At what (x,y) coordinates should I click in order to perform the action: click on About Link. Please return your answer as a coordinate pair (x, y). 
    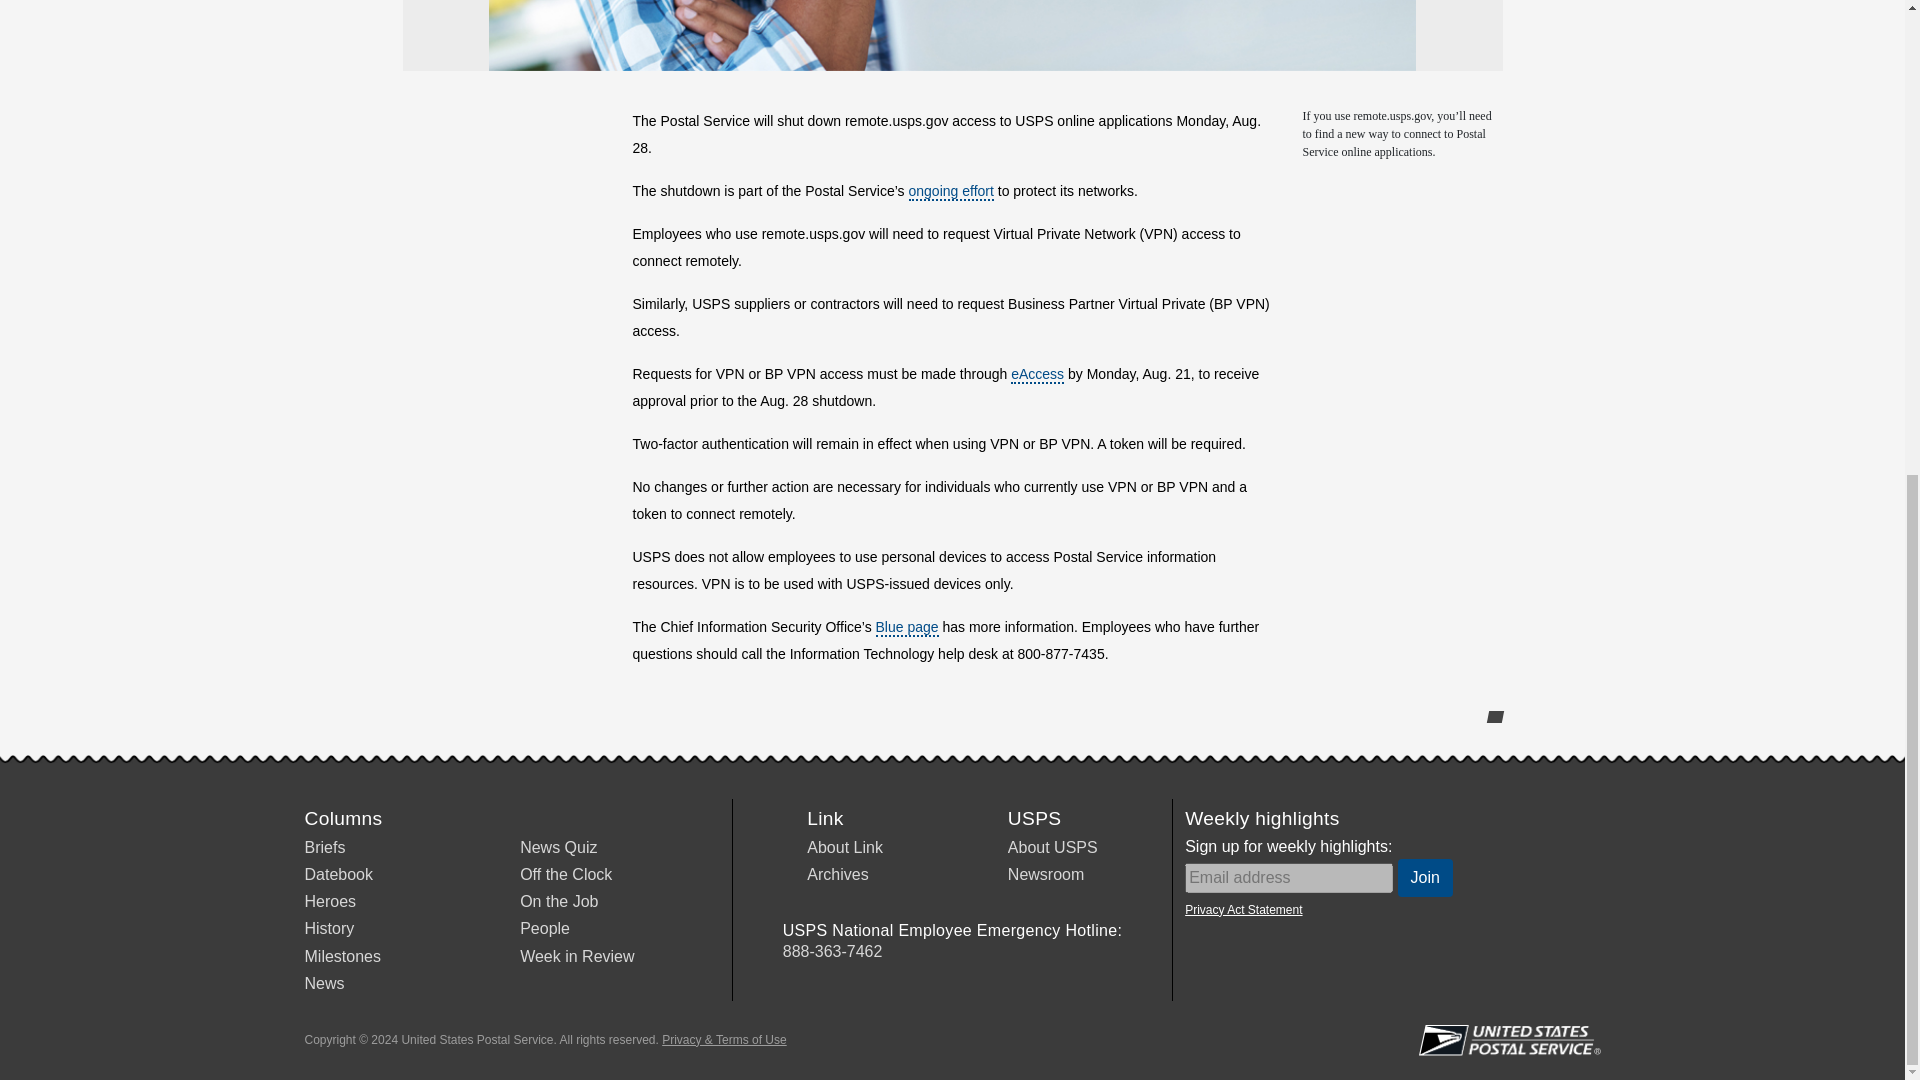
    Looking at the image, I should click on (844, 848).